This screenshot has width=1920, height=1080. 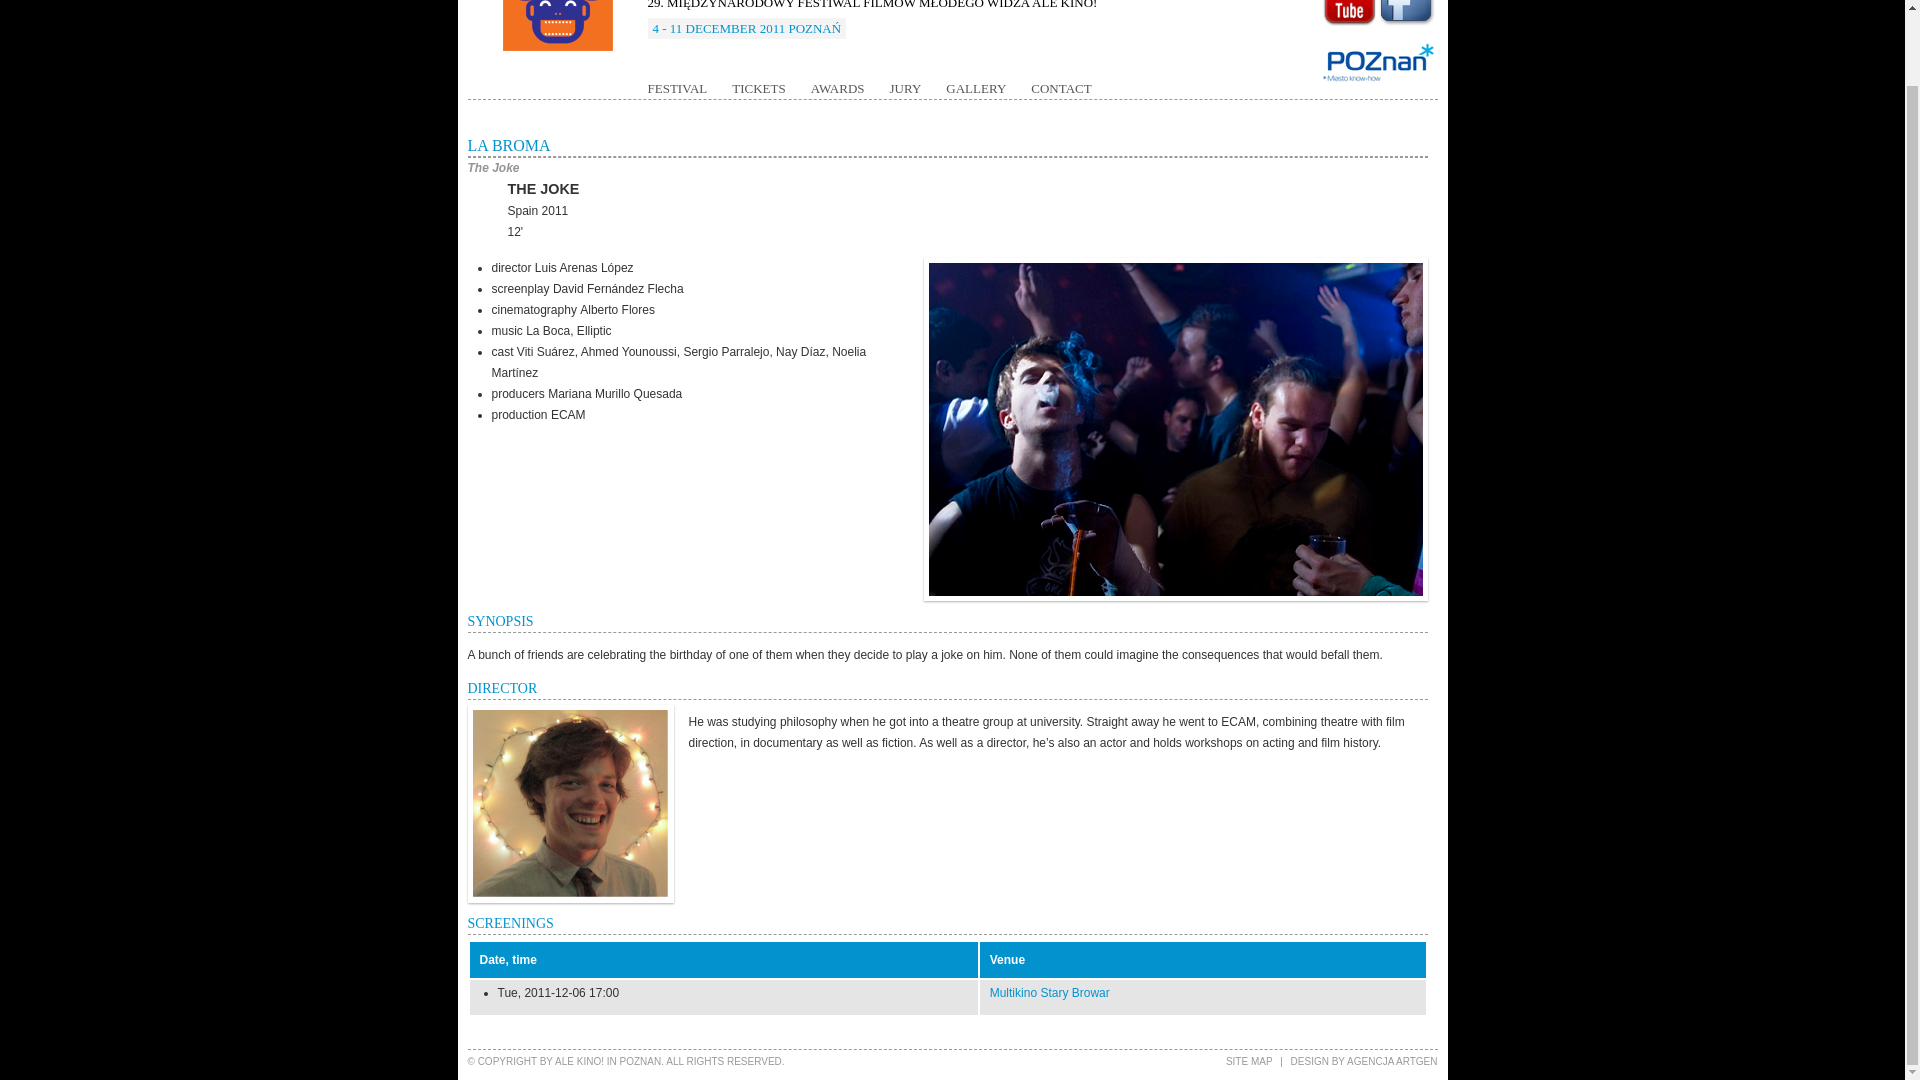 What do you see at coordinates (758, 88) in the screenshot?
I see `TICKETS` at bounding box center [758, 88].